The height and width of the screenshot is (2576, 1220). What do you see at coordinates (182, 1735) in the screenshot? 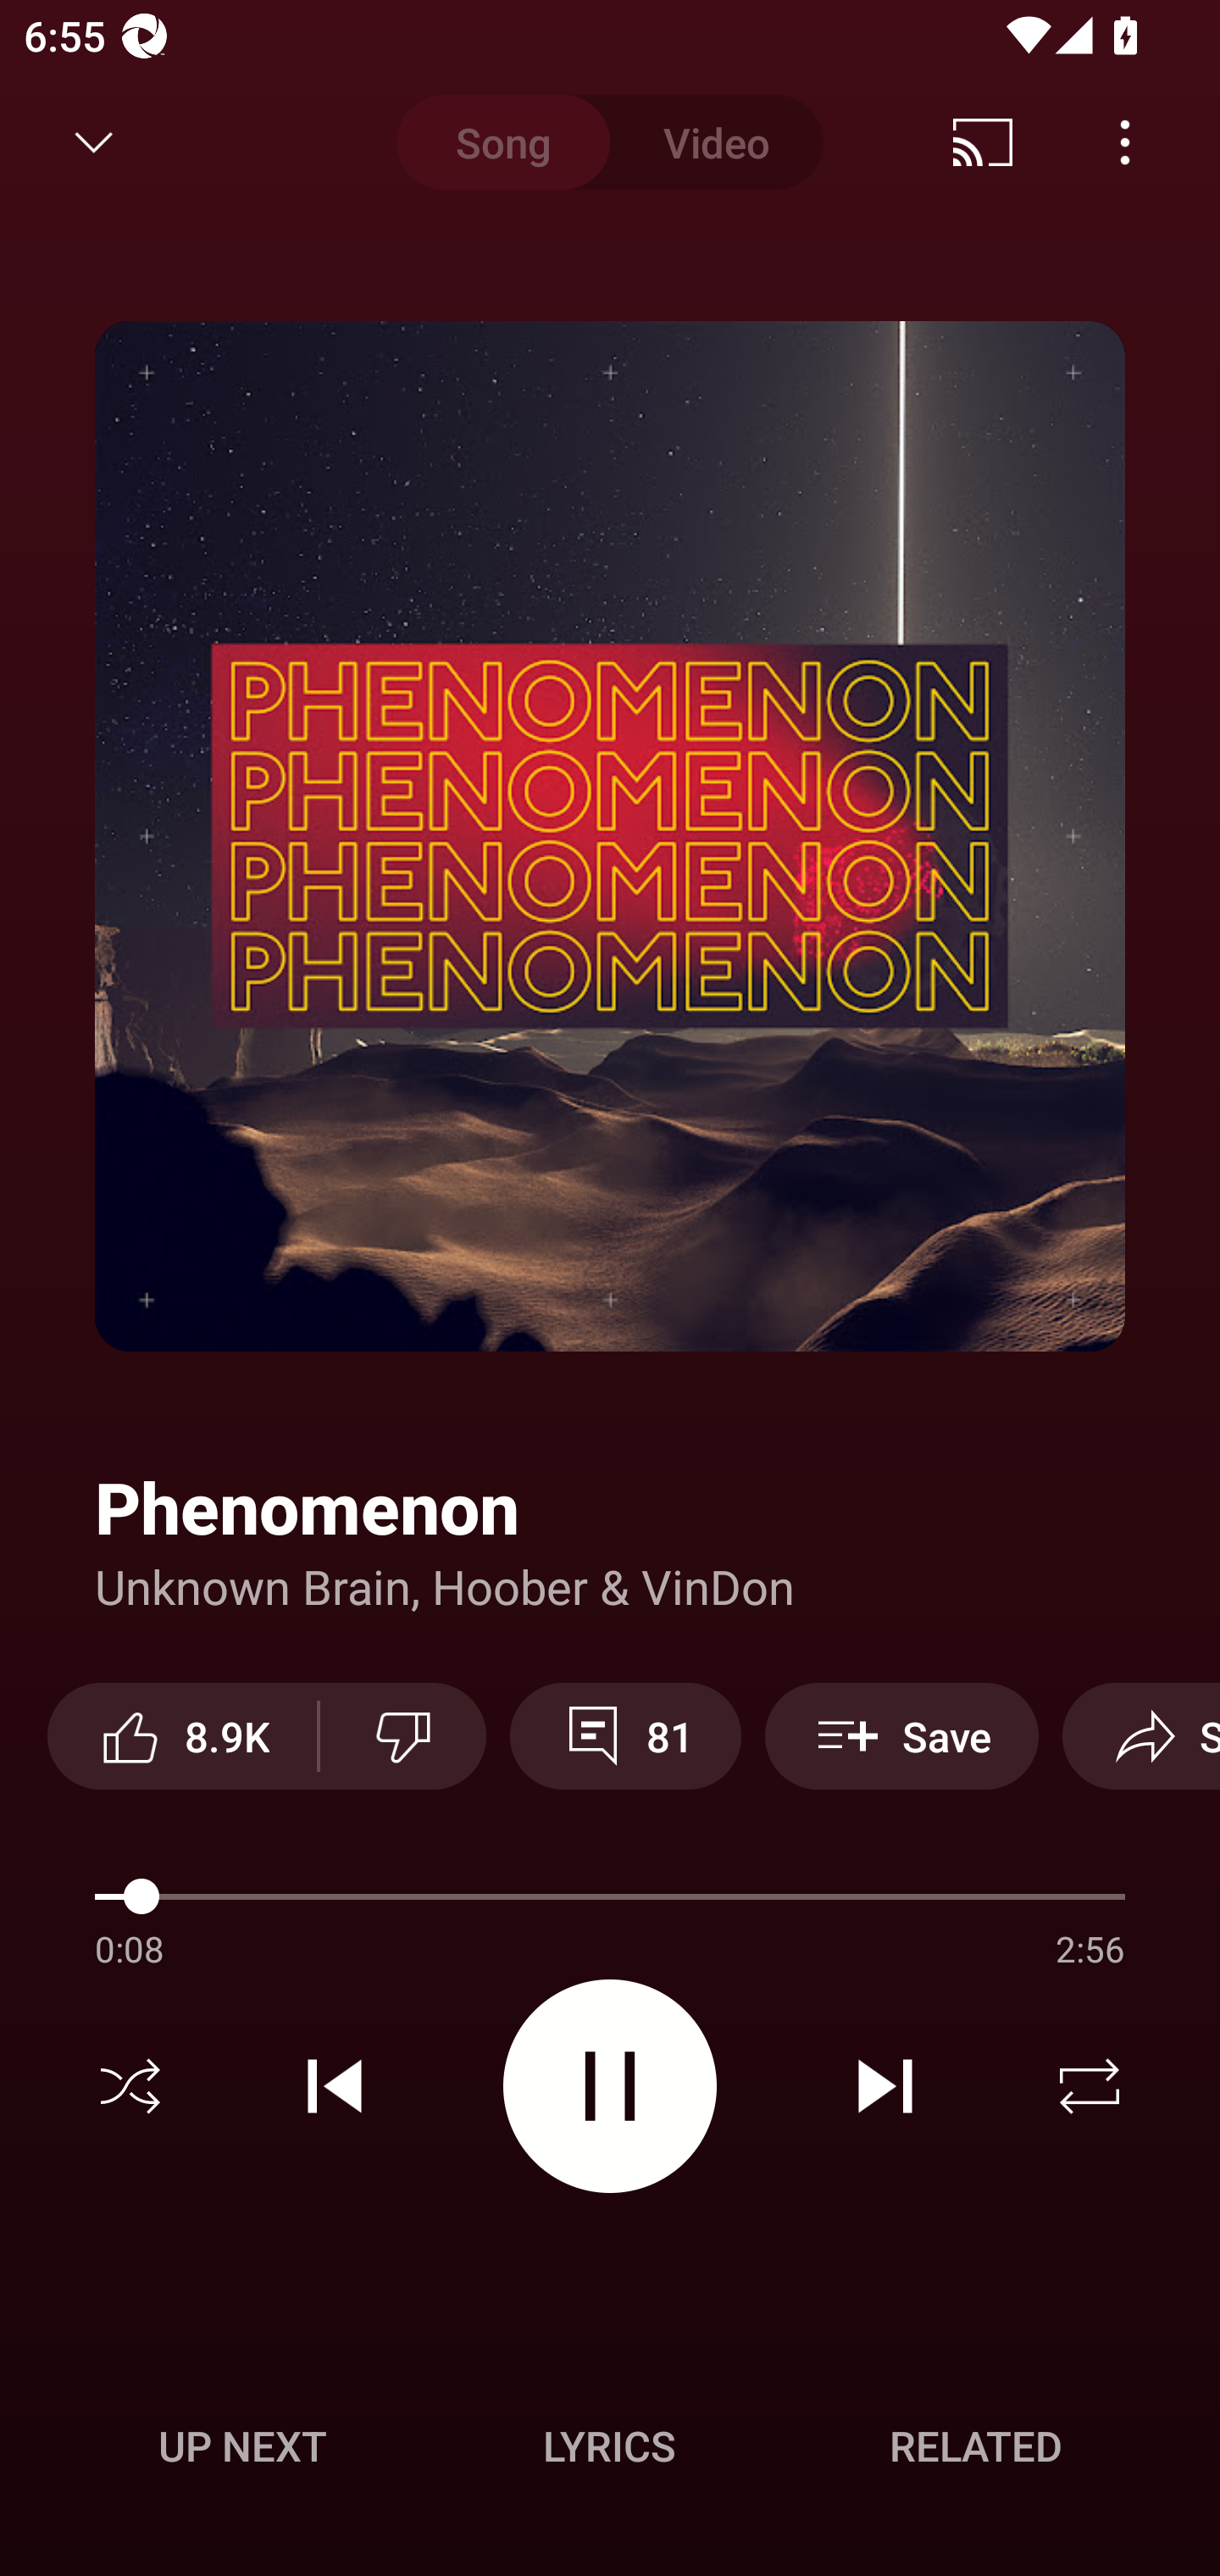
I see `8.9K like this video along with 8,972 other people` at bounding box center [182, 1735].